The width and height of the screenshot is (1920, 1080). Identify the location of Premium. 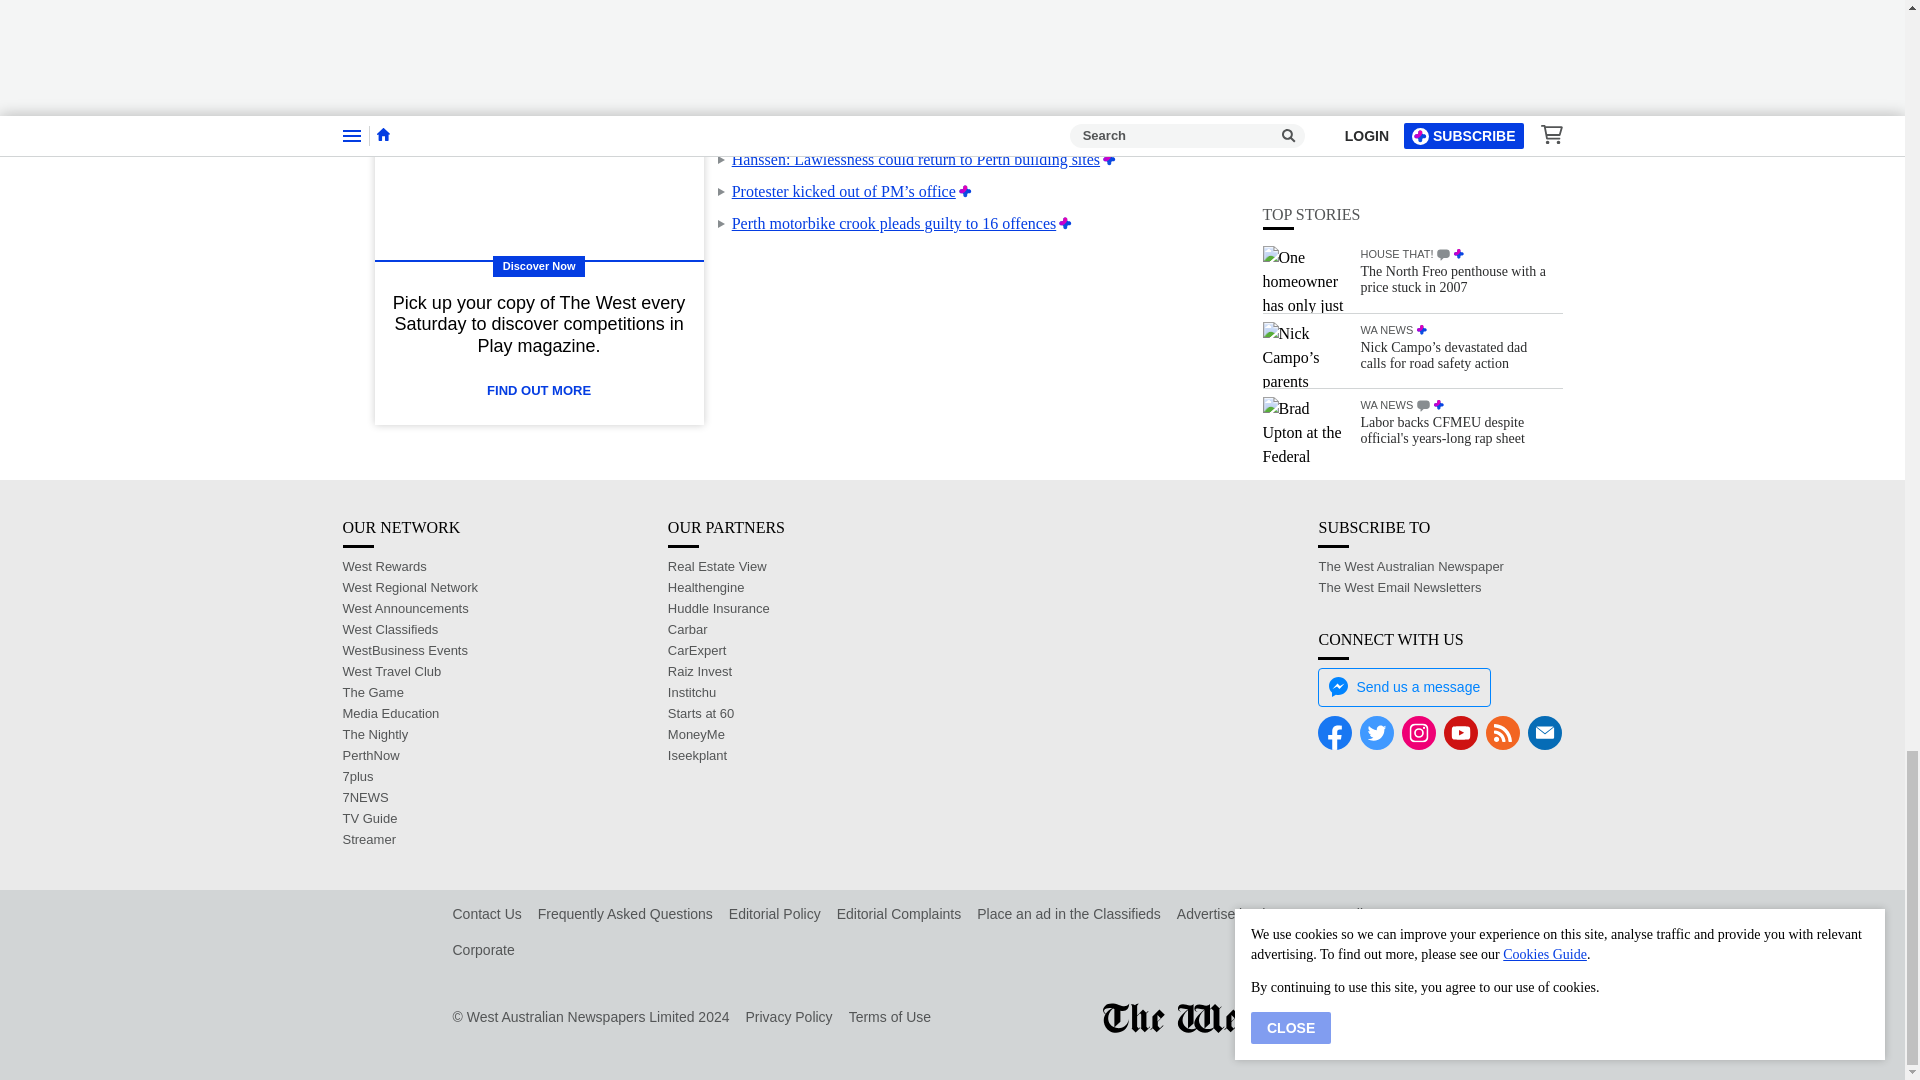
(1065, 223).